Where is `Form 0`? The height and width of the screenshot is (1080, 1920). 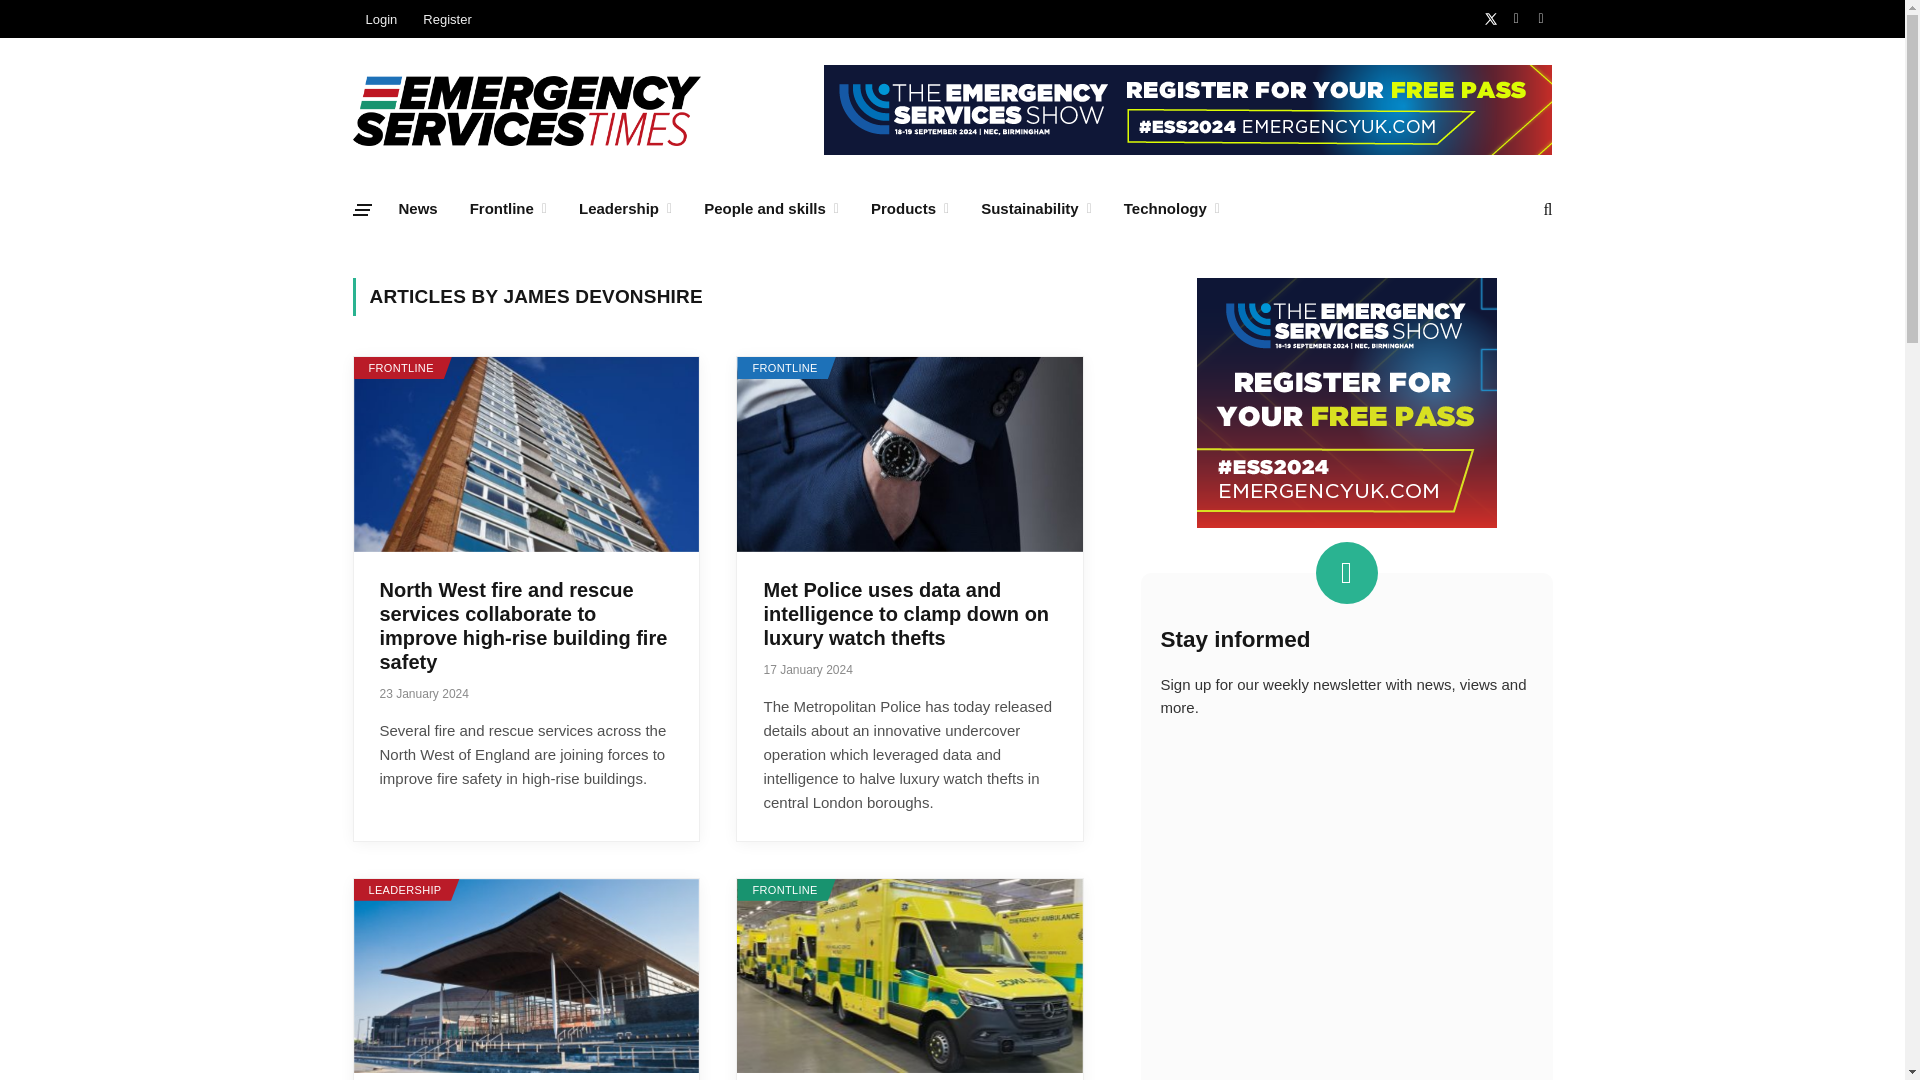 Form 0 is located at coordinates (1346, 910).